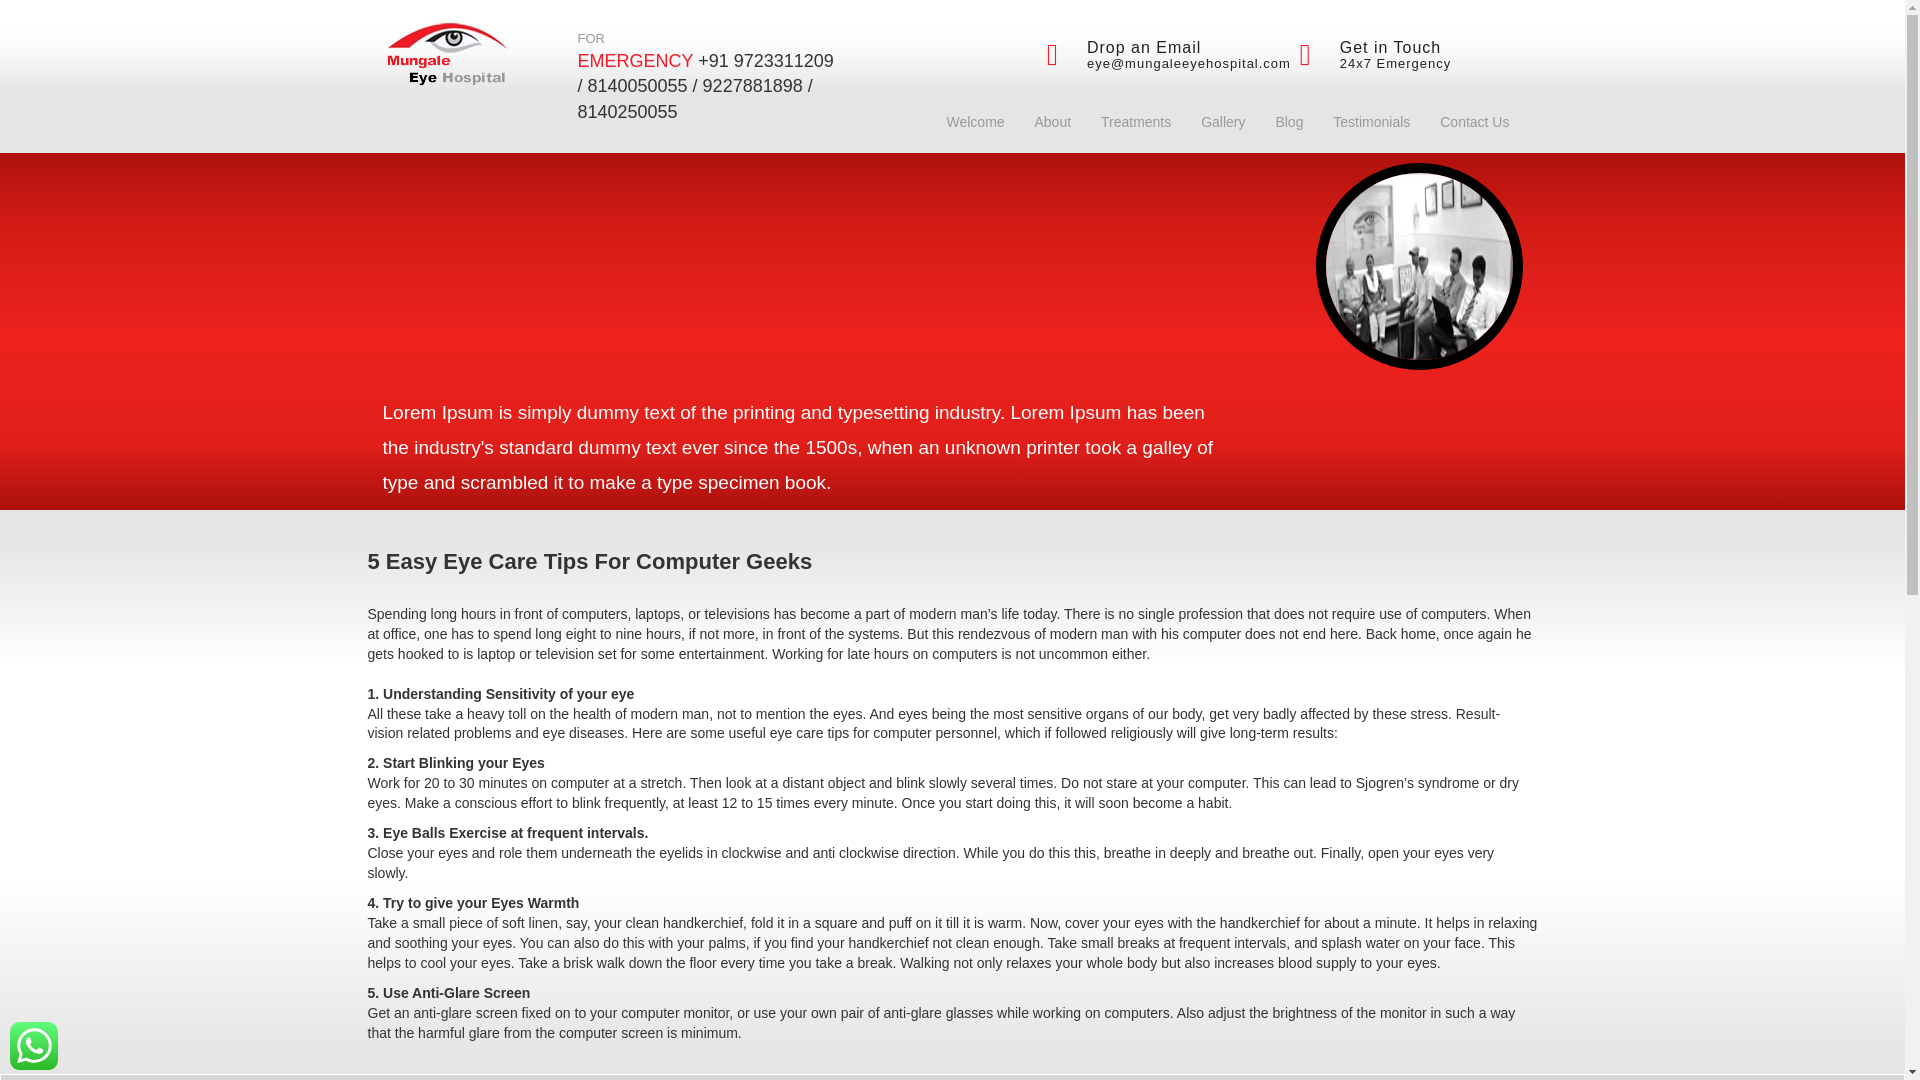 This screenshot has width=1920, height=1080. What do you see at coordinates (1396, 64) in the screenshot?
I see `24x7 Emergency` at bounding box center [1396, 64].